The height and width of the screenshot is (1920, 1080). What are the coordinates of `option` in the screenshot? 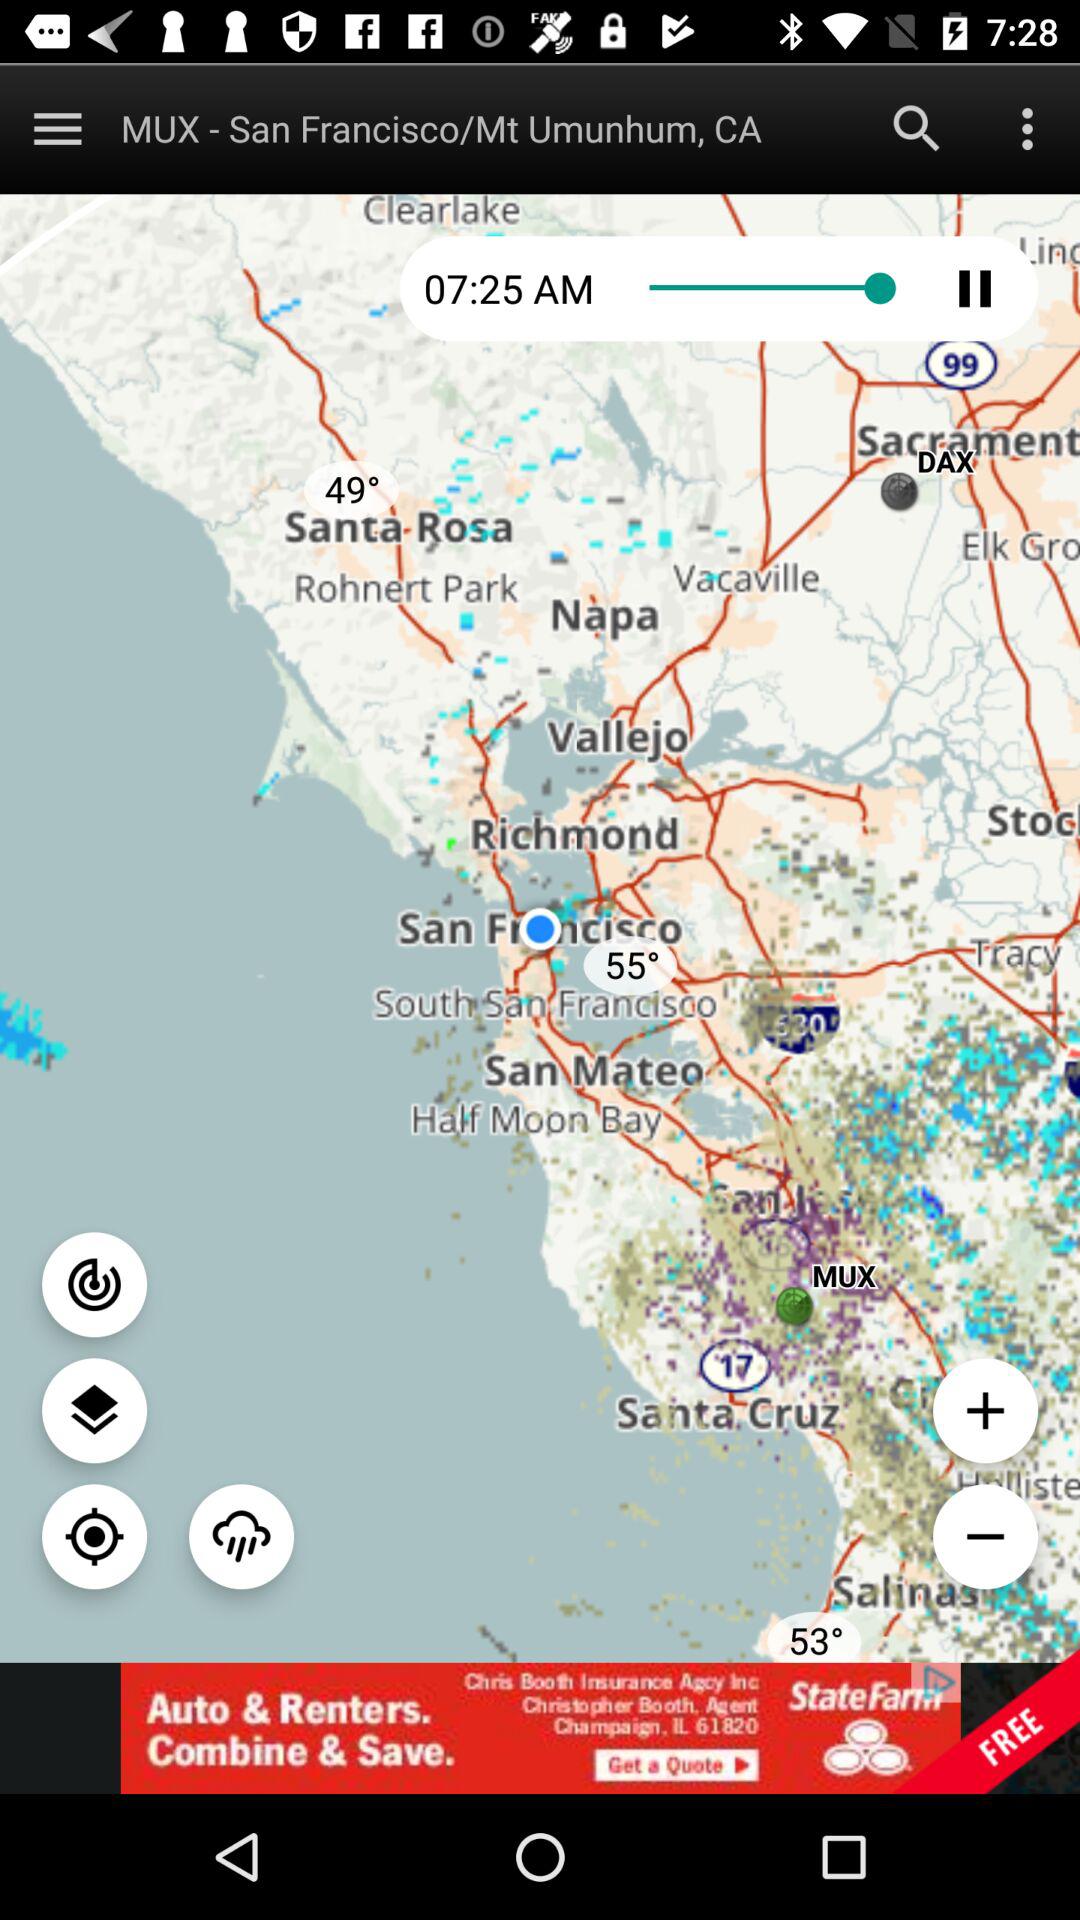 It's located at (1028, 128).